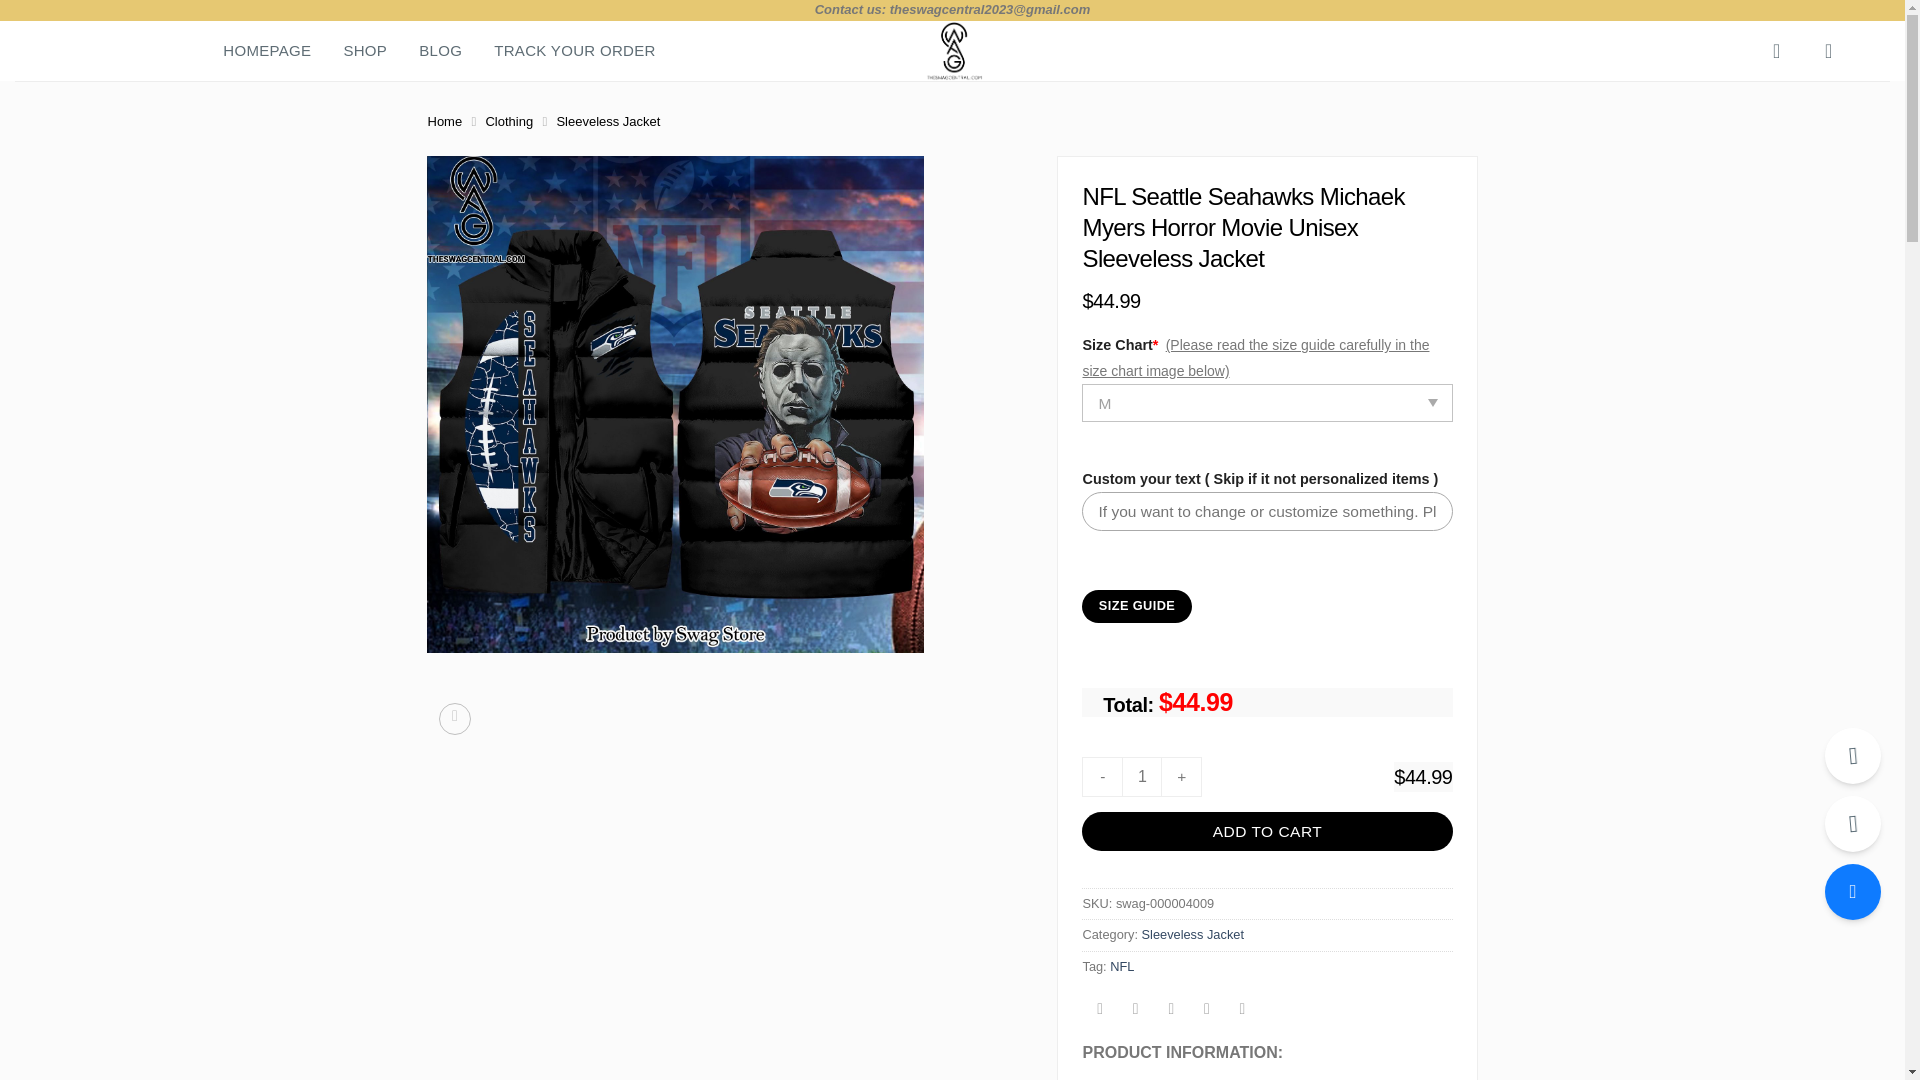  I want to click on -, so click(1102, 777).